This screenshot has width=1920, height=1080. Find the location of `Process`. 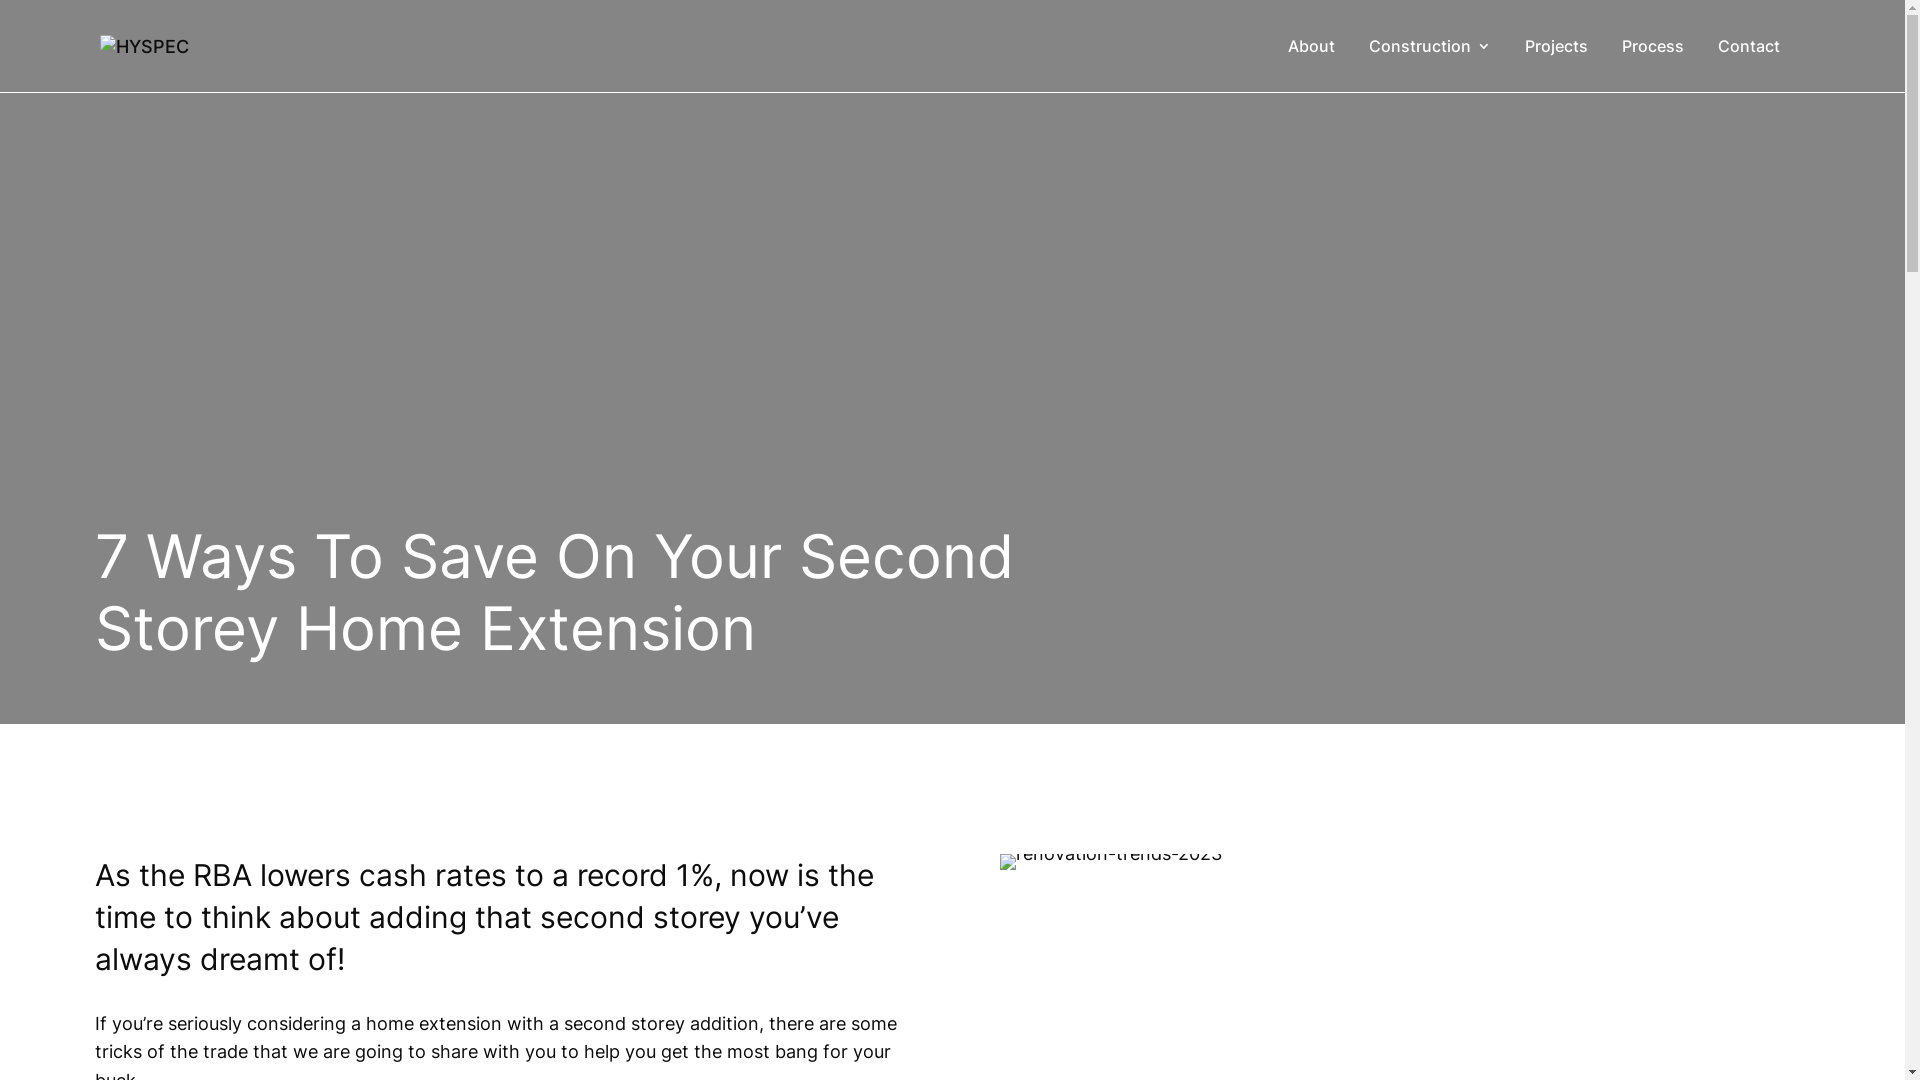

Process is located at coordinates (1653, 65).